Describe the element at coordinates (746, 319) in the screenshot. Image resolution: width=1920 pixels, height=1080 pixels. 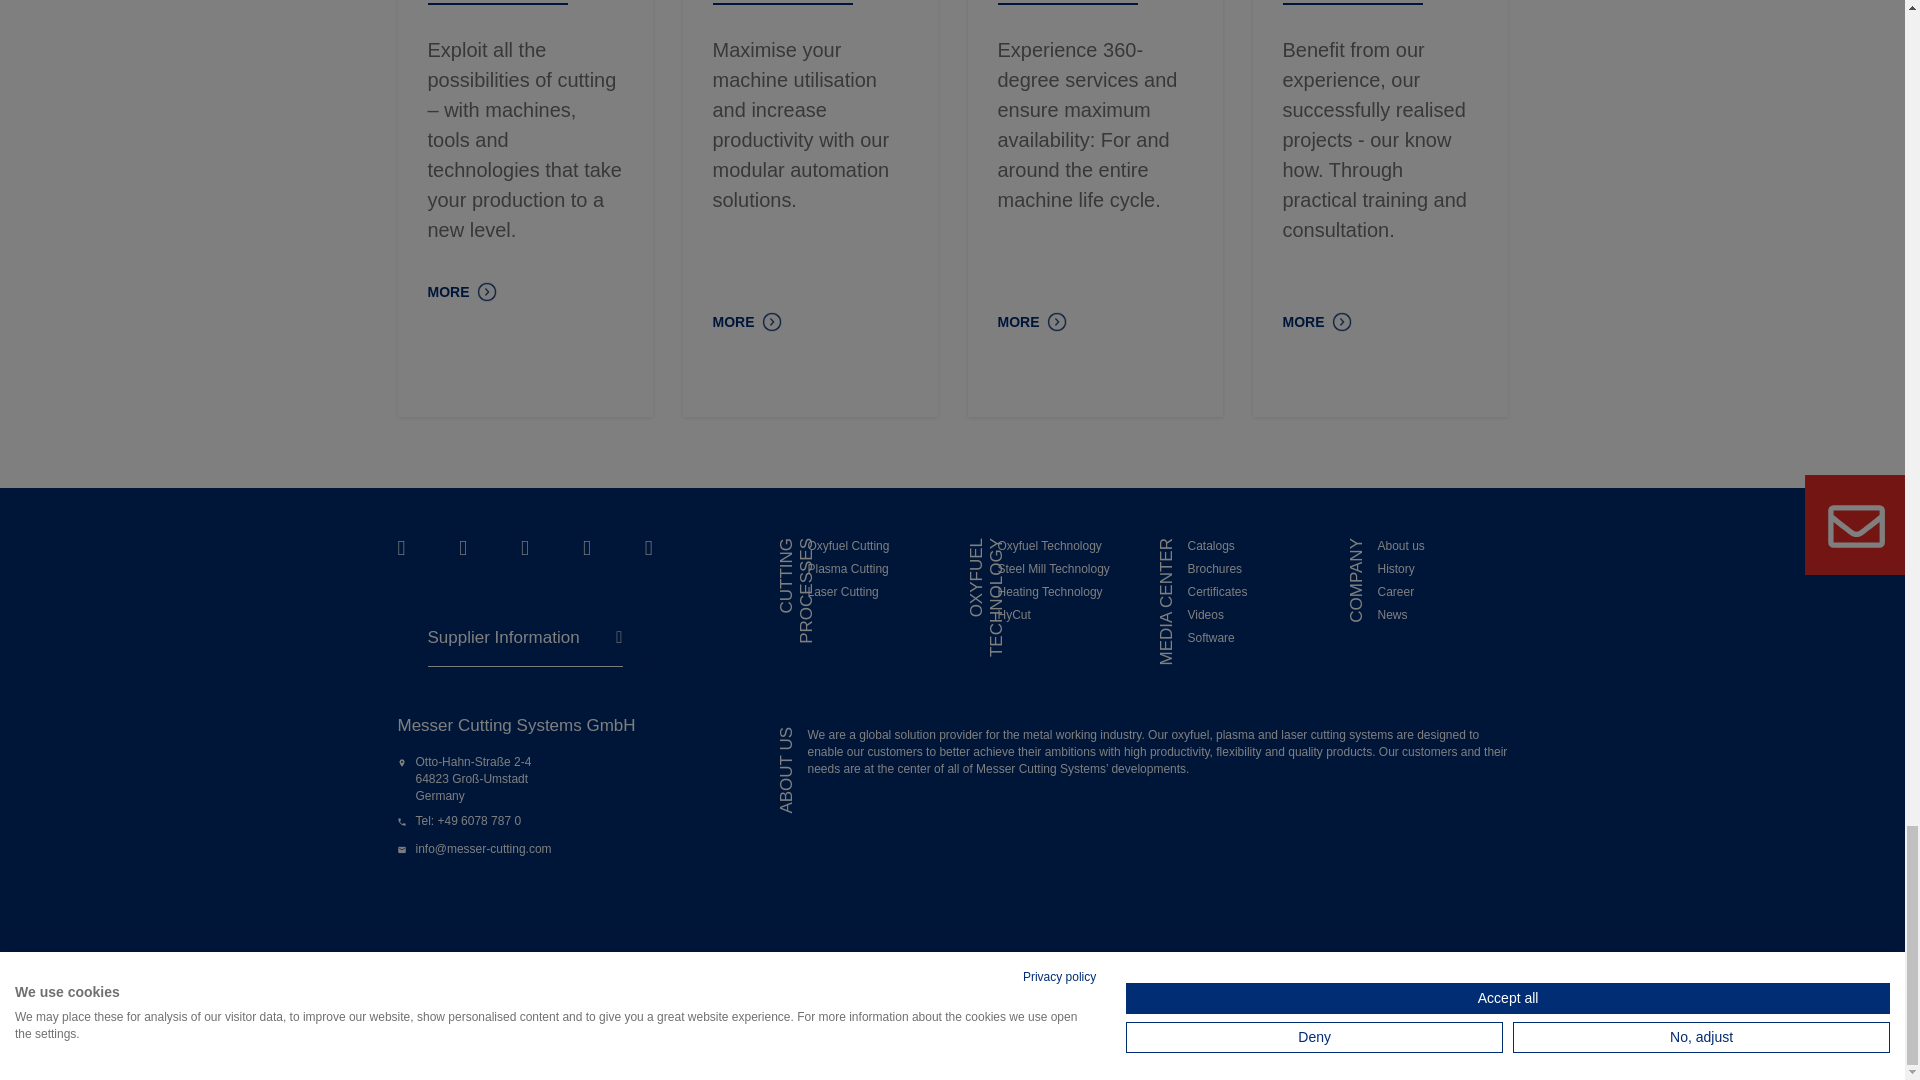
I see `MORE  ` at that location.